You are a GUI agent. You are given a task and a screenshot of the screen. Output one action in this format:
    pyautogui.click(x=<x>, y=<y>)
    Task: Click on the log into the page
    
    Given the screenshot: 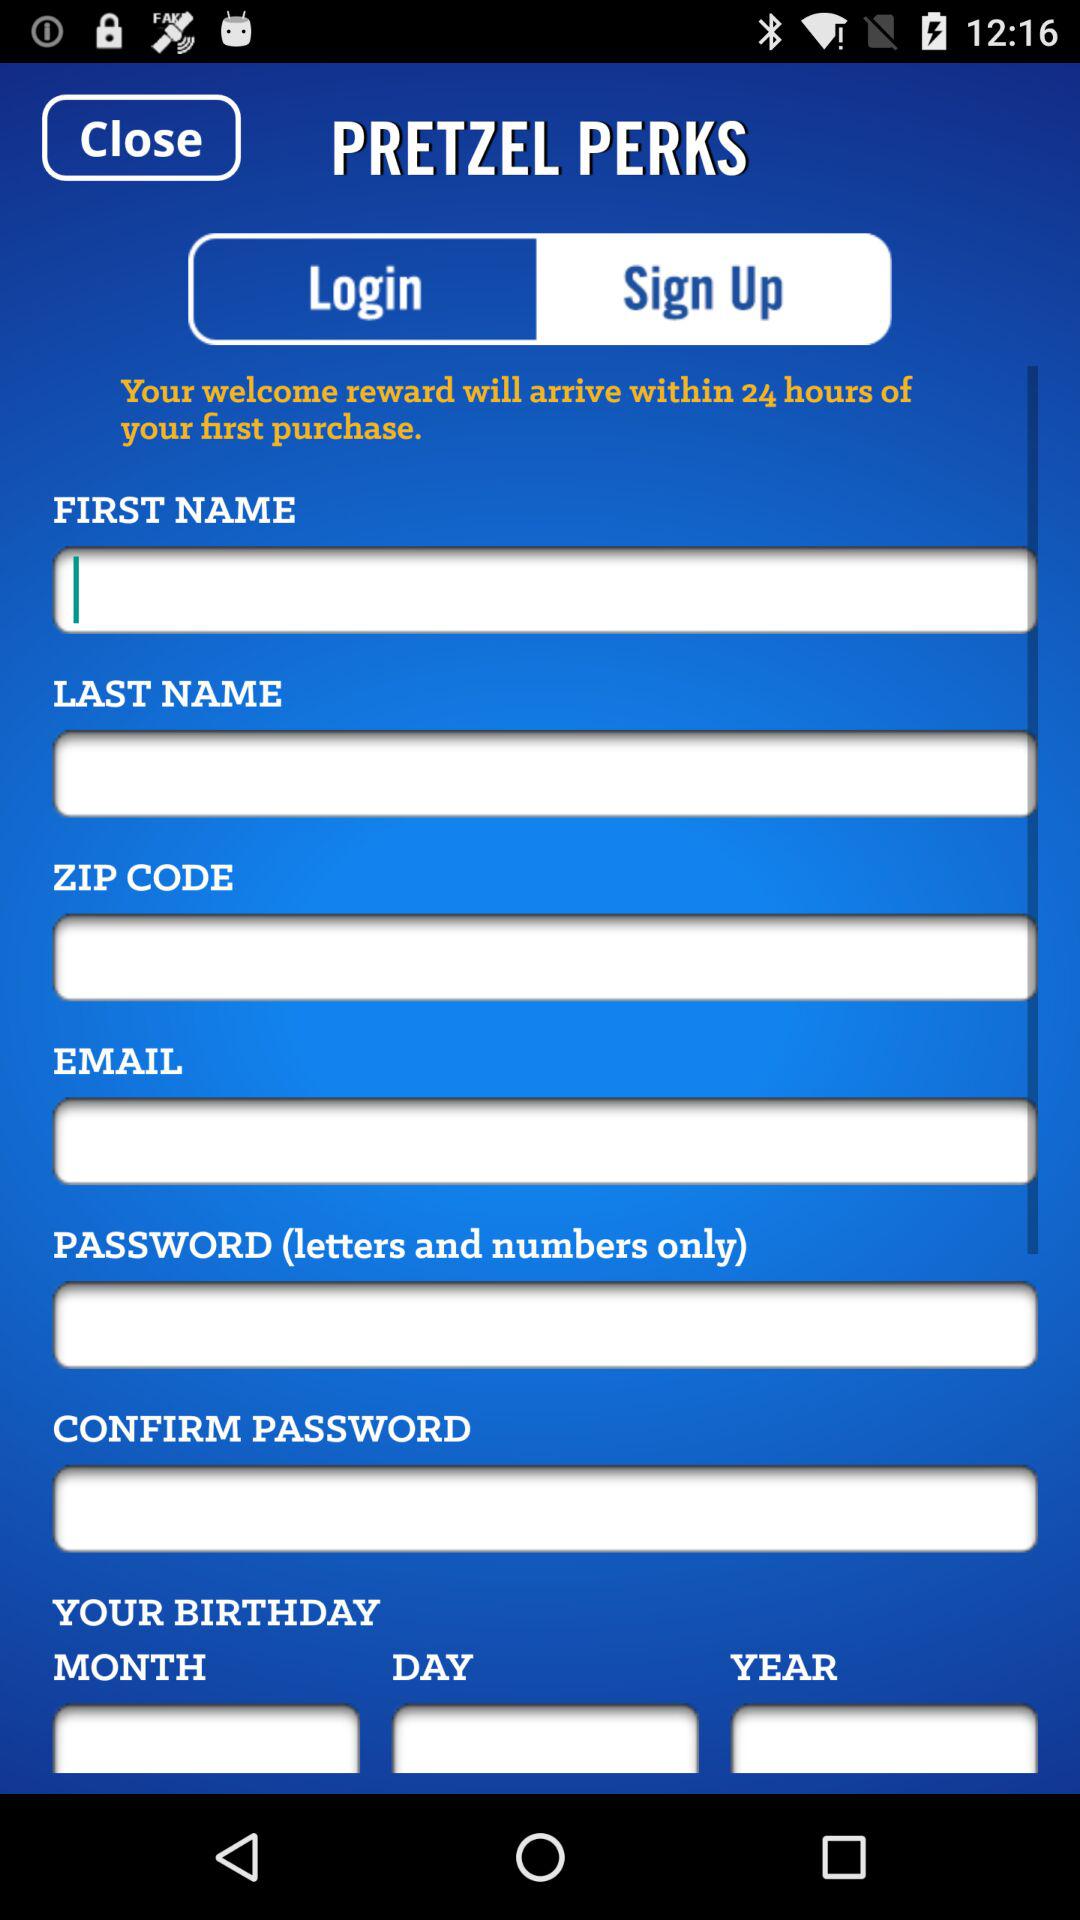 What is the action you would take?
    pyautogui.click(x=364, y=289)
    